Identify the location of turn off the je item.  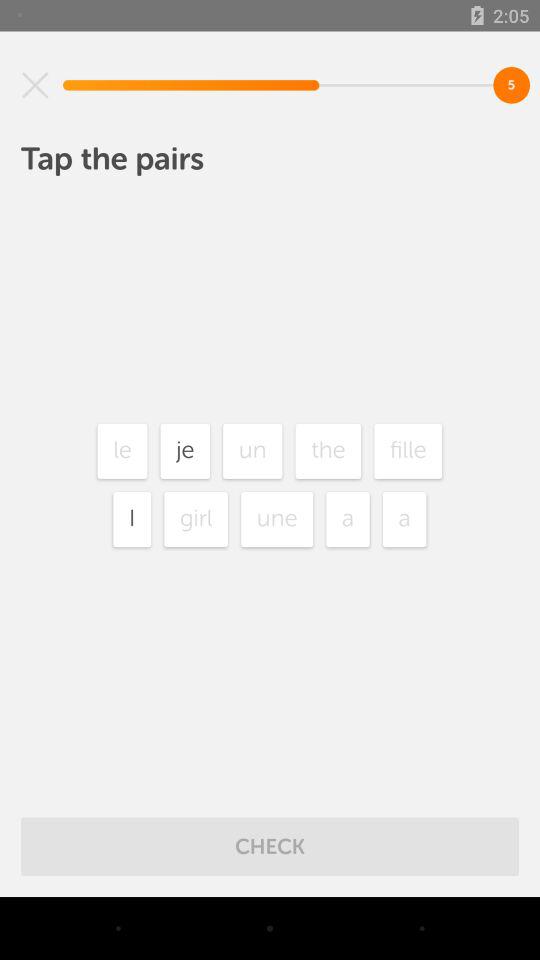
(185, 450).